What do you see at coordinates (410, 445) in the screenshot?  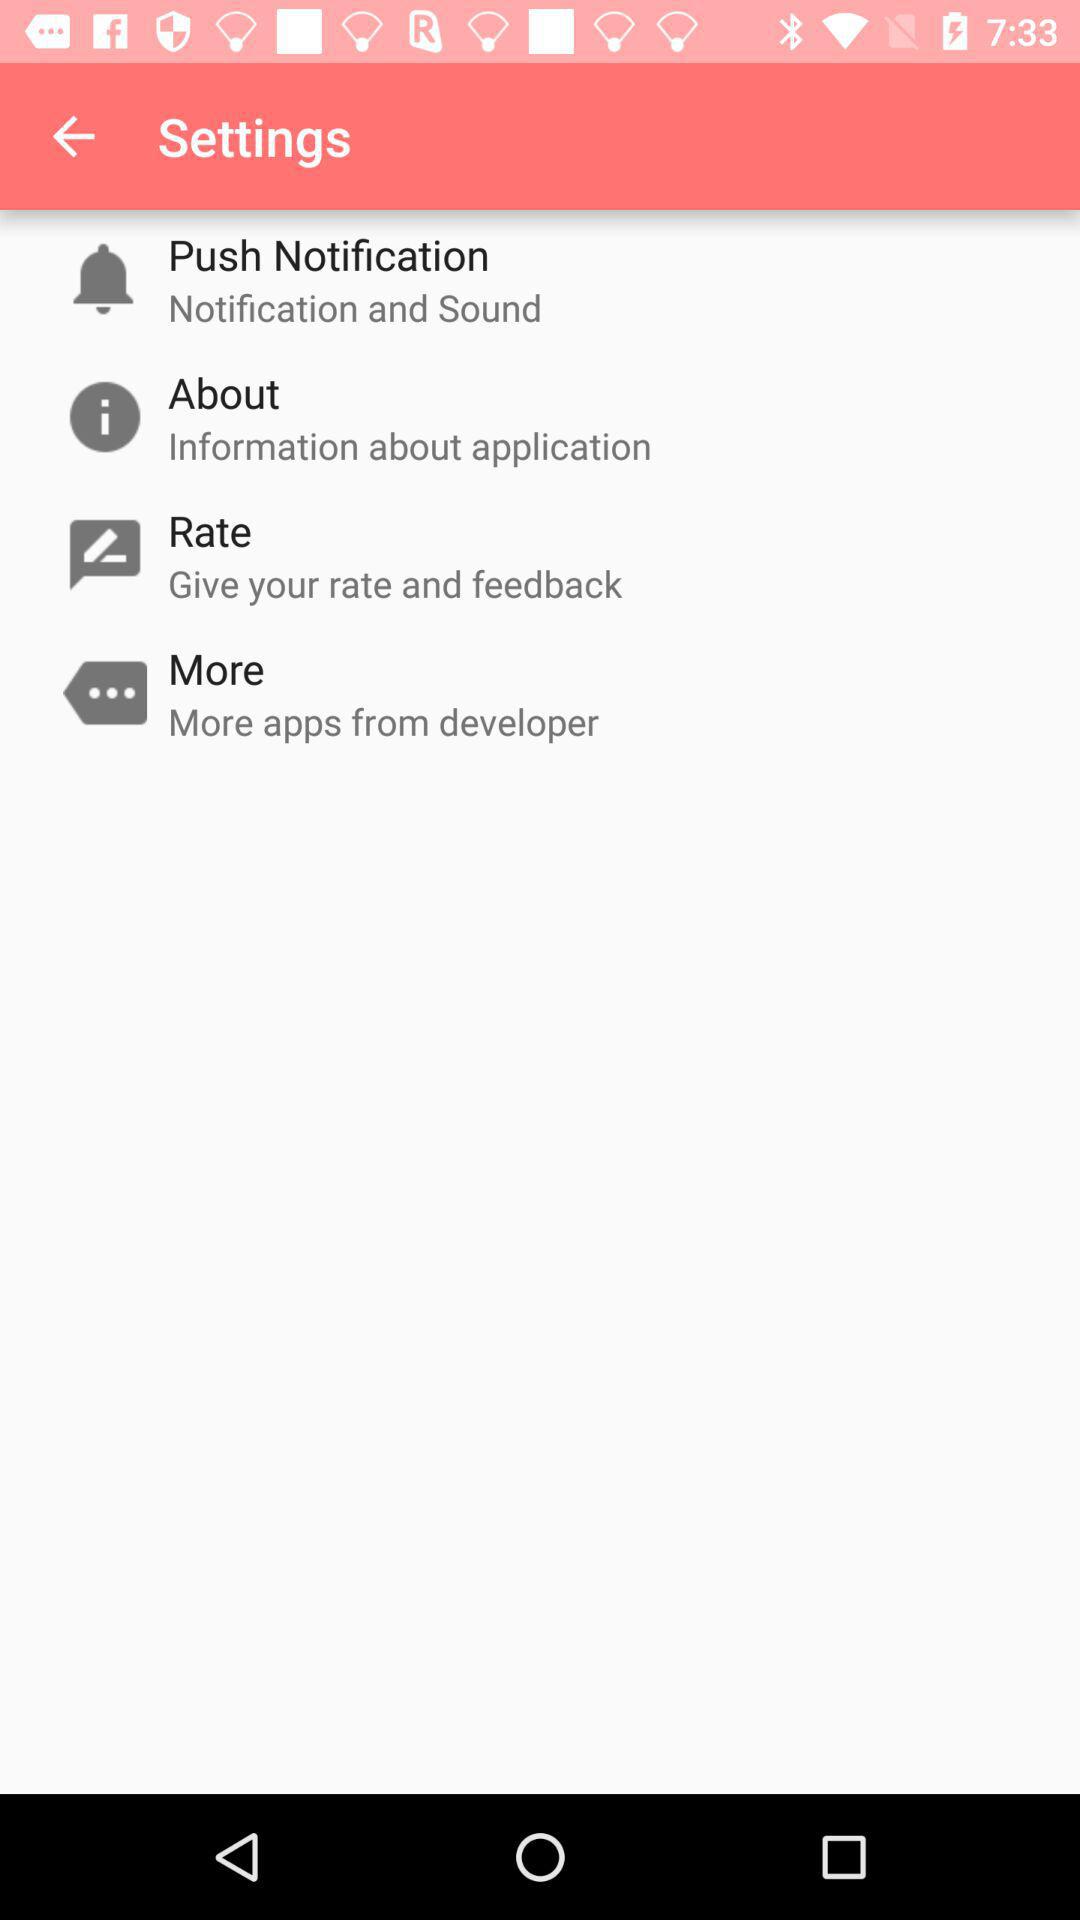 I see `turn on item below about item` at bounding box center [410, 445].